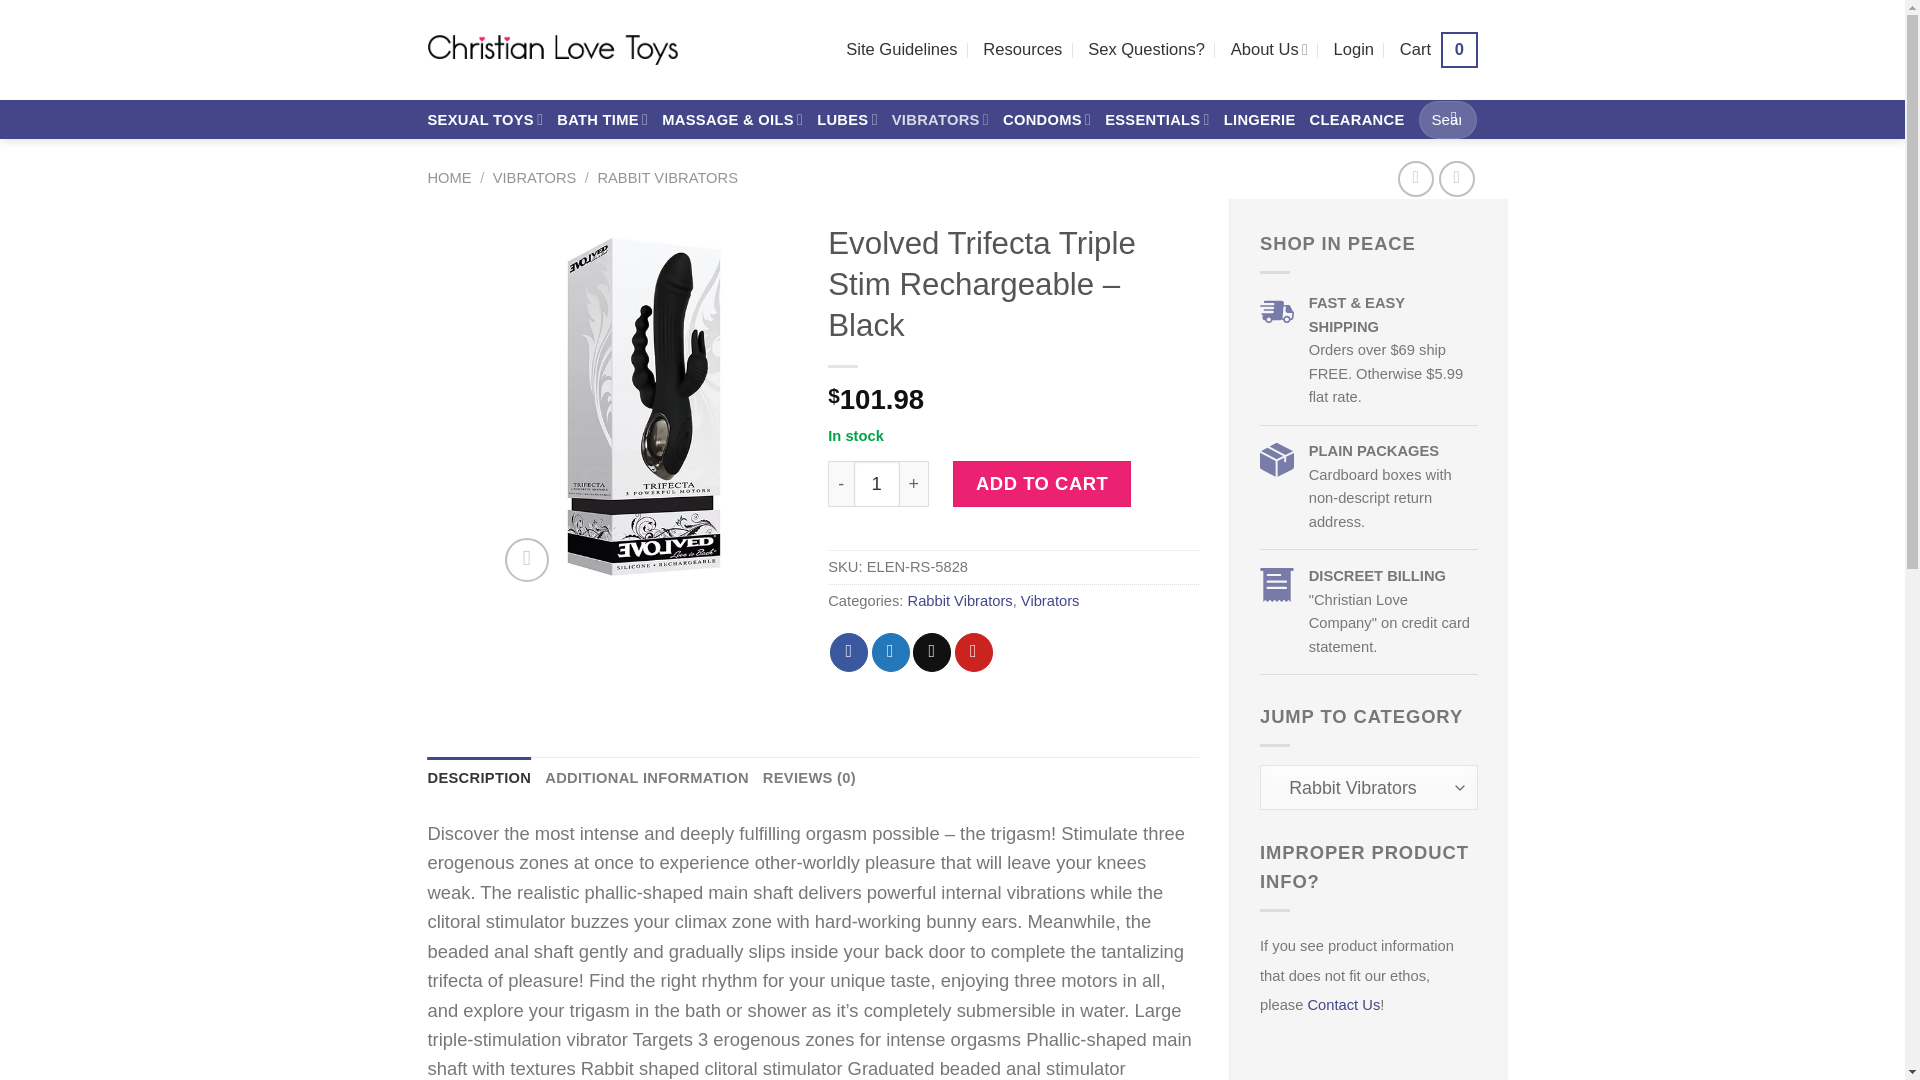 The width and height of the screenshot is (1920, 1080). What do you see at coordinates (973, 651) in the screenshot?
I see `About Us` at bounding box center [973, 651].